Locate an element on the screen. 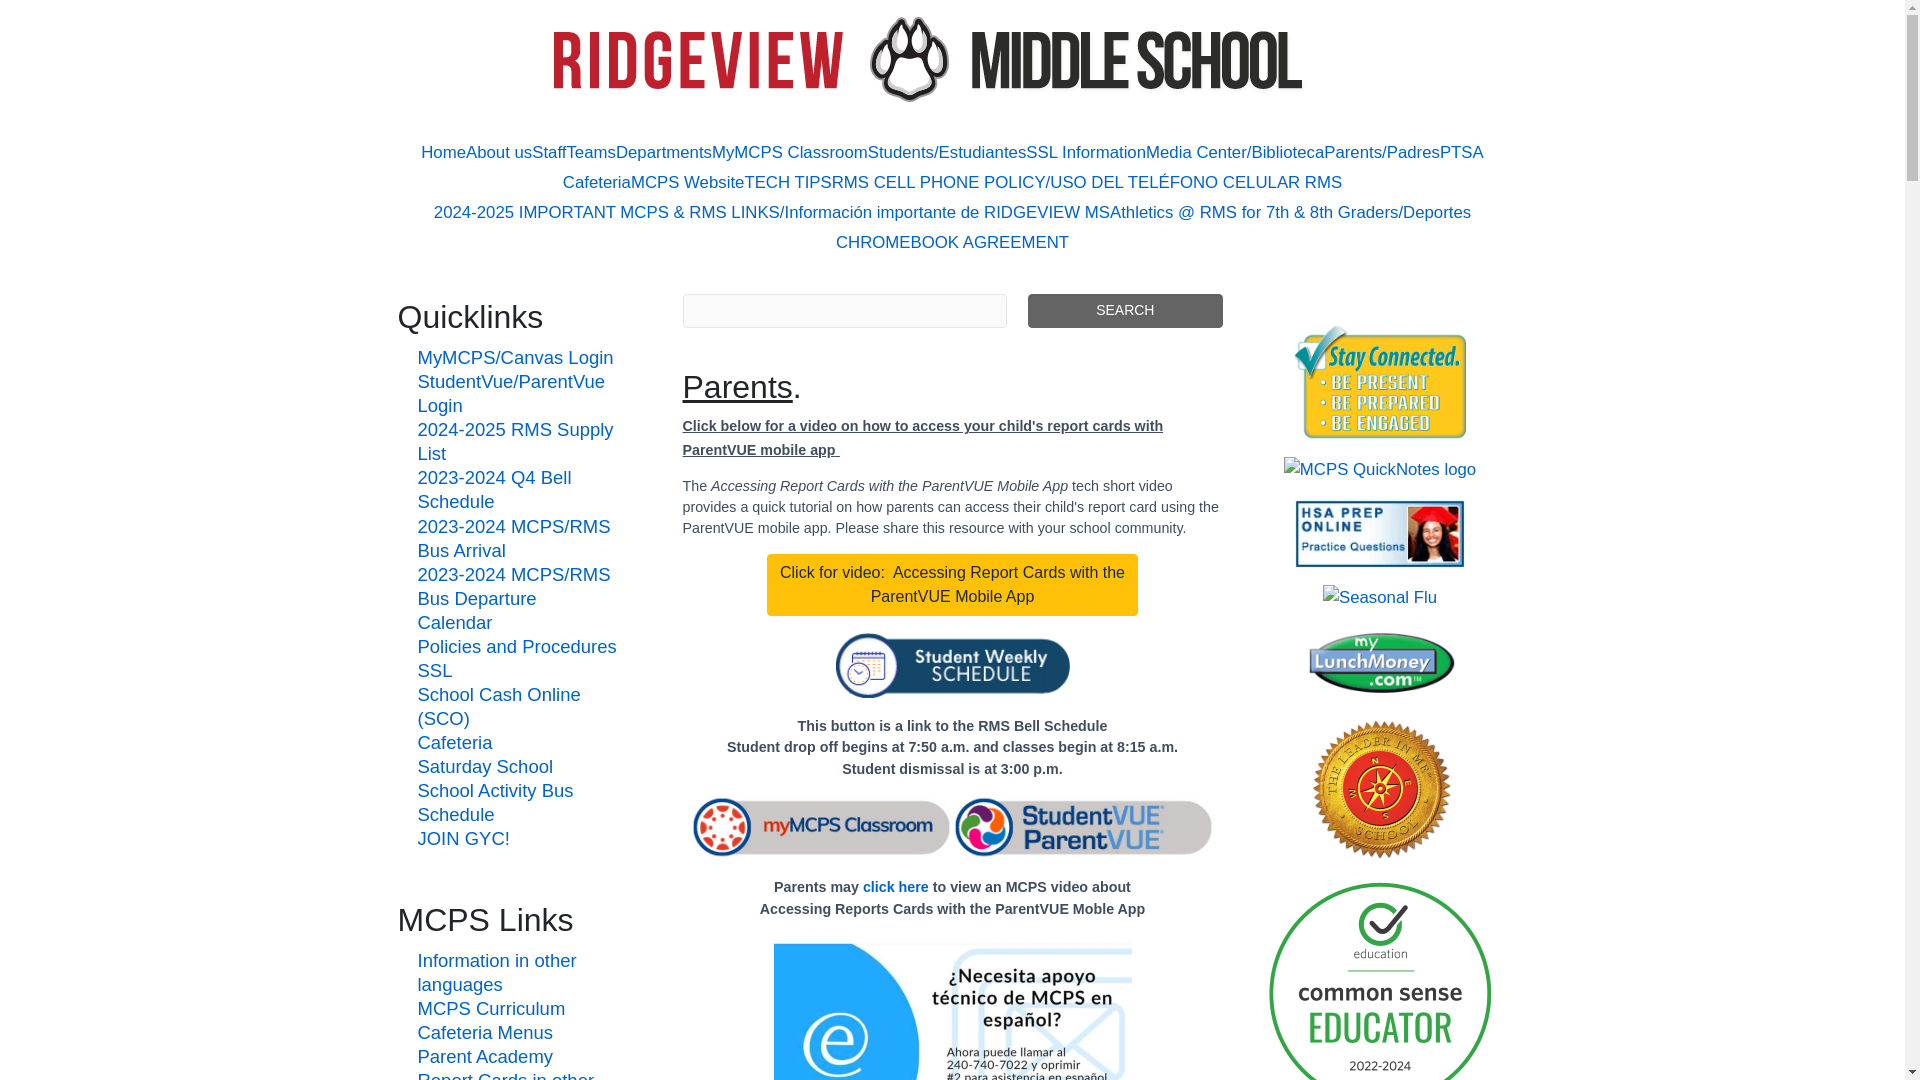 The height and width of the screenshot is (1080, 1920). MCPS Website is located at coordinates (688, 182).